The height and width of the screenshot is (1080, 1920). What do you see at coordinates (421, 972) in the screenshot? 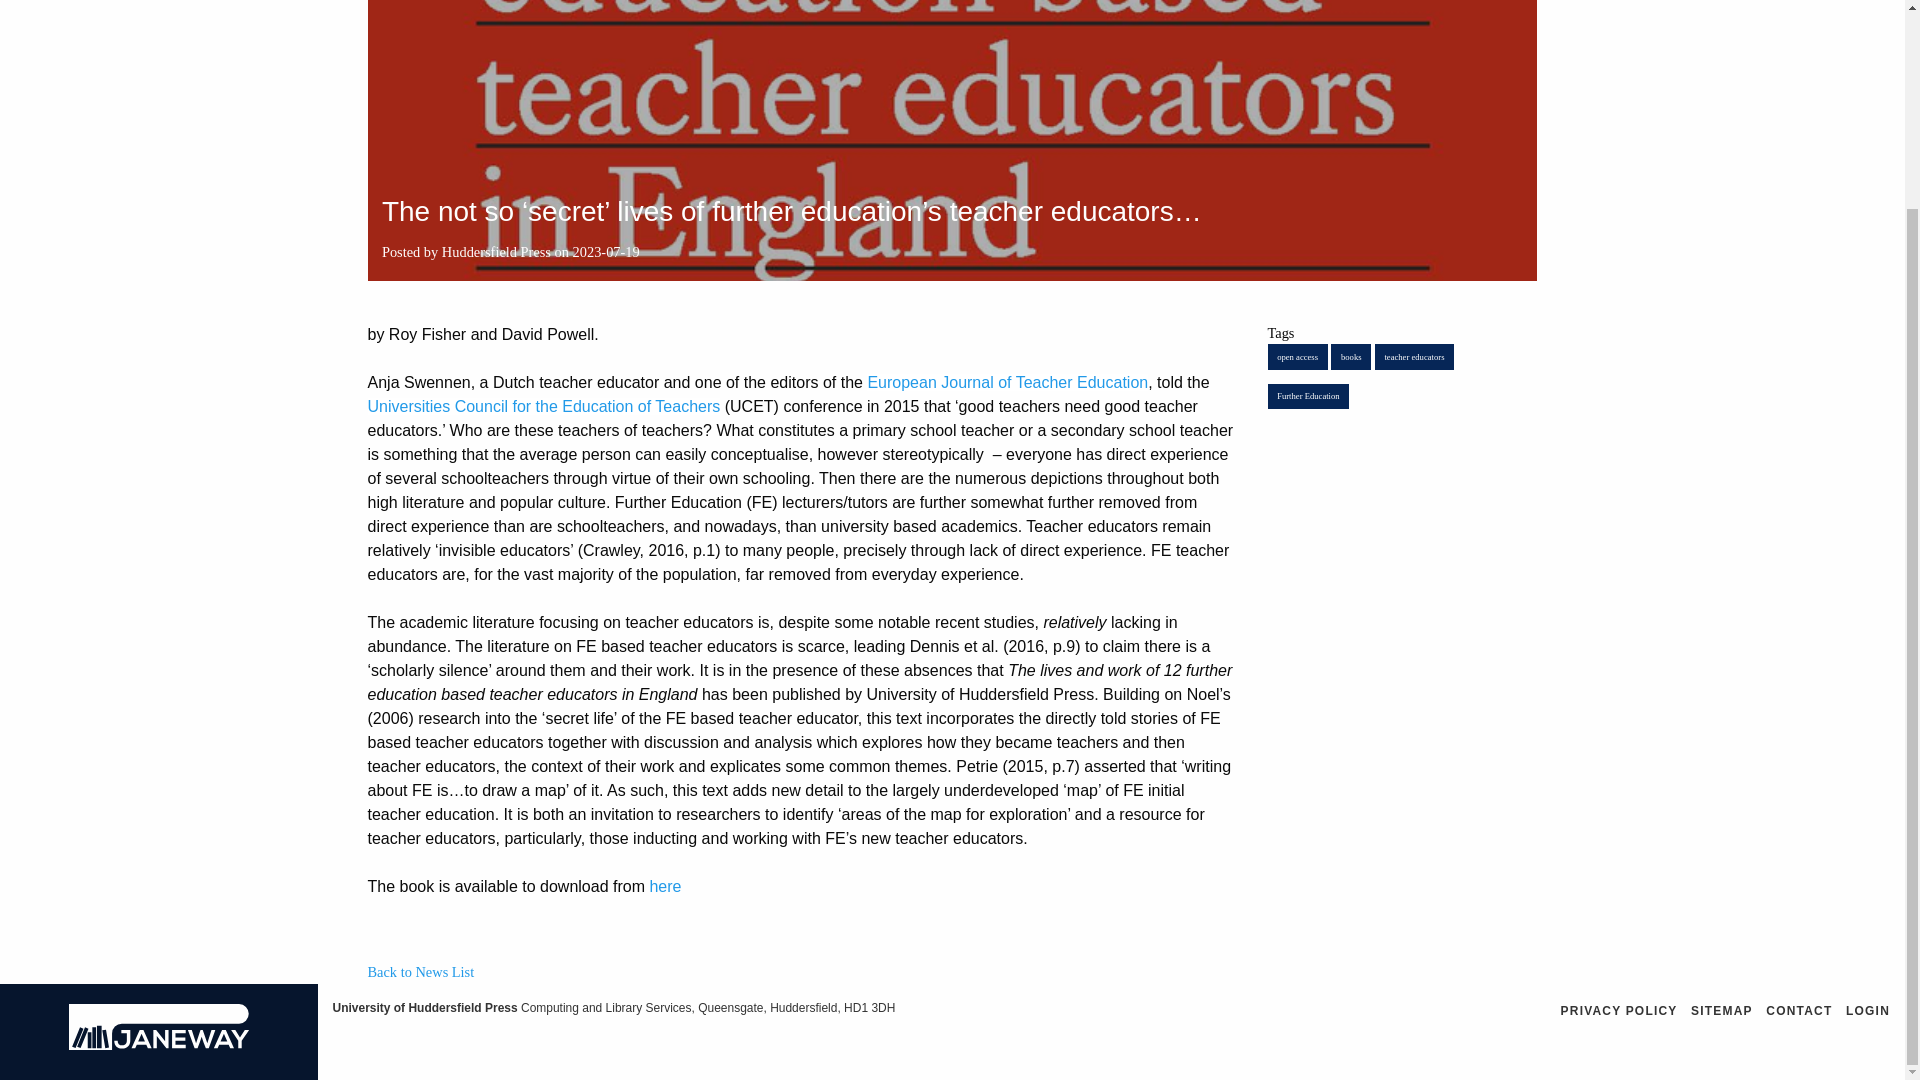
I see `Back to News List` at bounding box center [421, 972].